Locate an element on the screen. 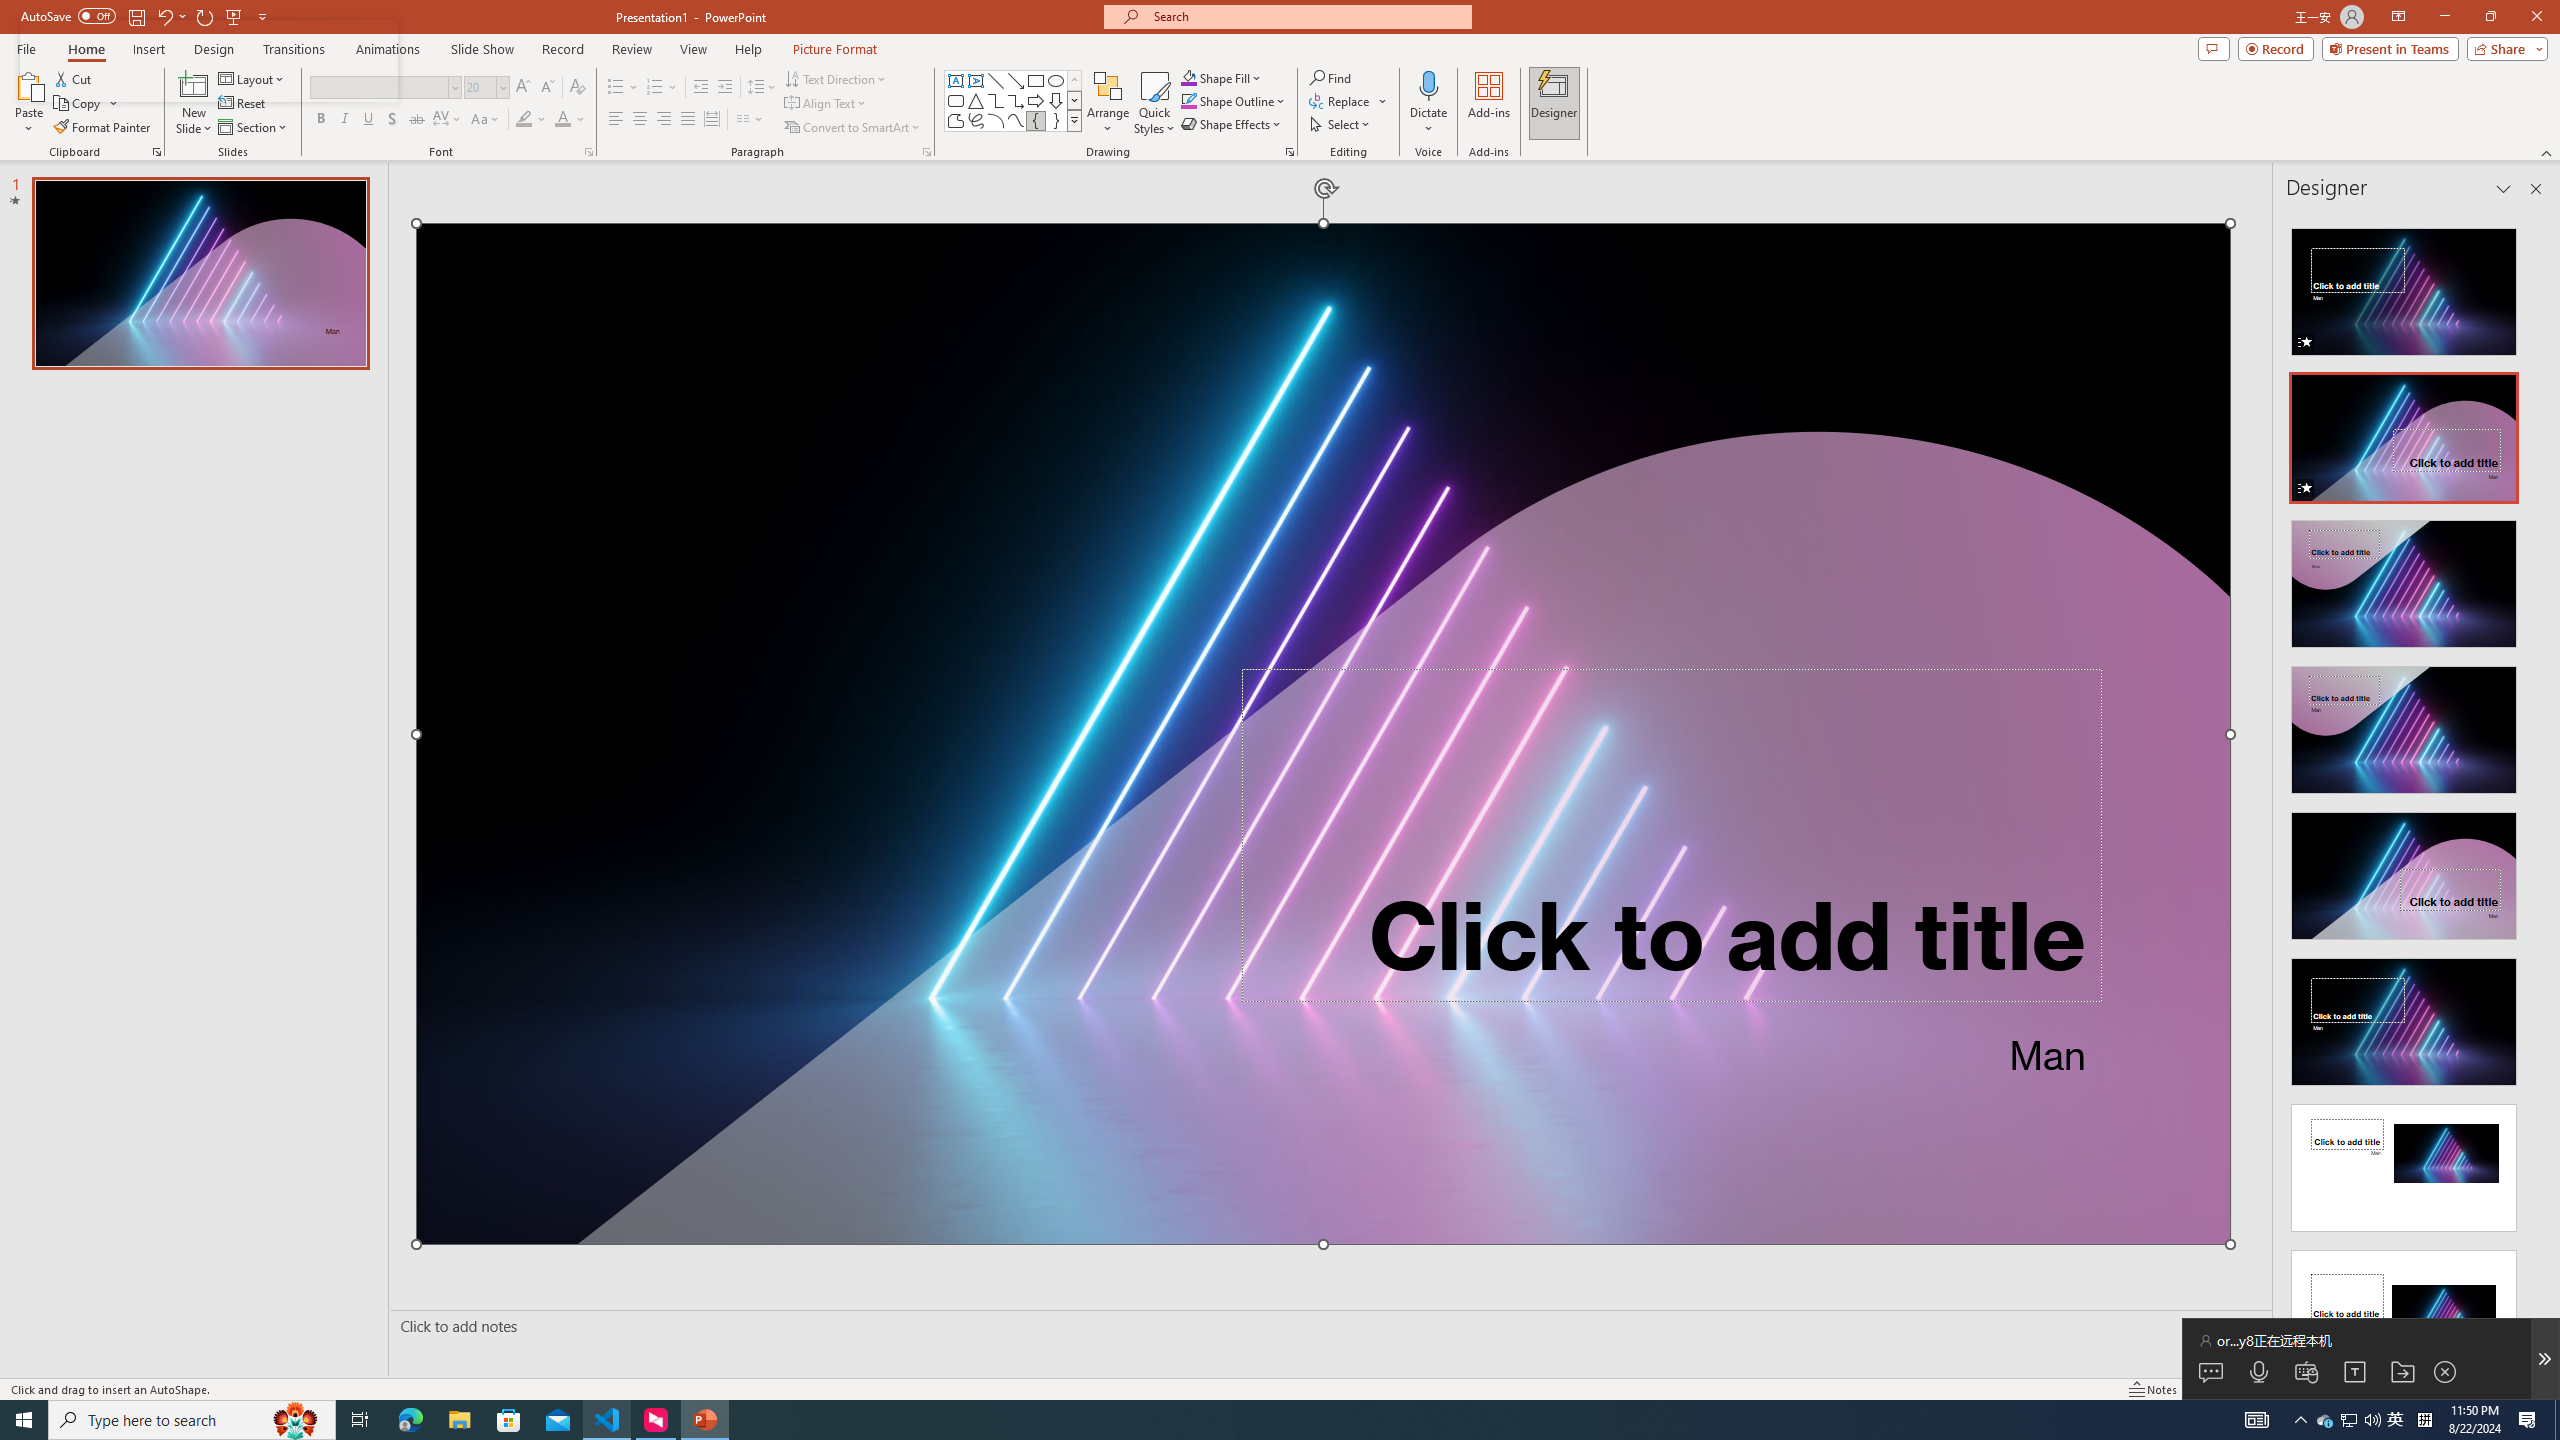 This screenshot has width=2560, height=1440. Font is located at coordinates (384, 88).